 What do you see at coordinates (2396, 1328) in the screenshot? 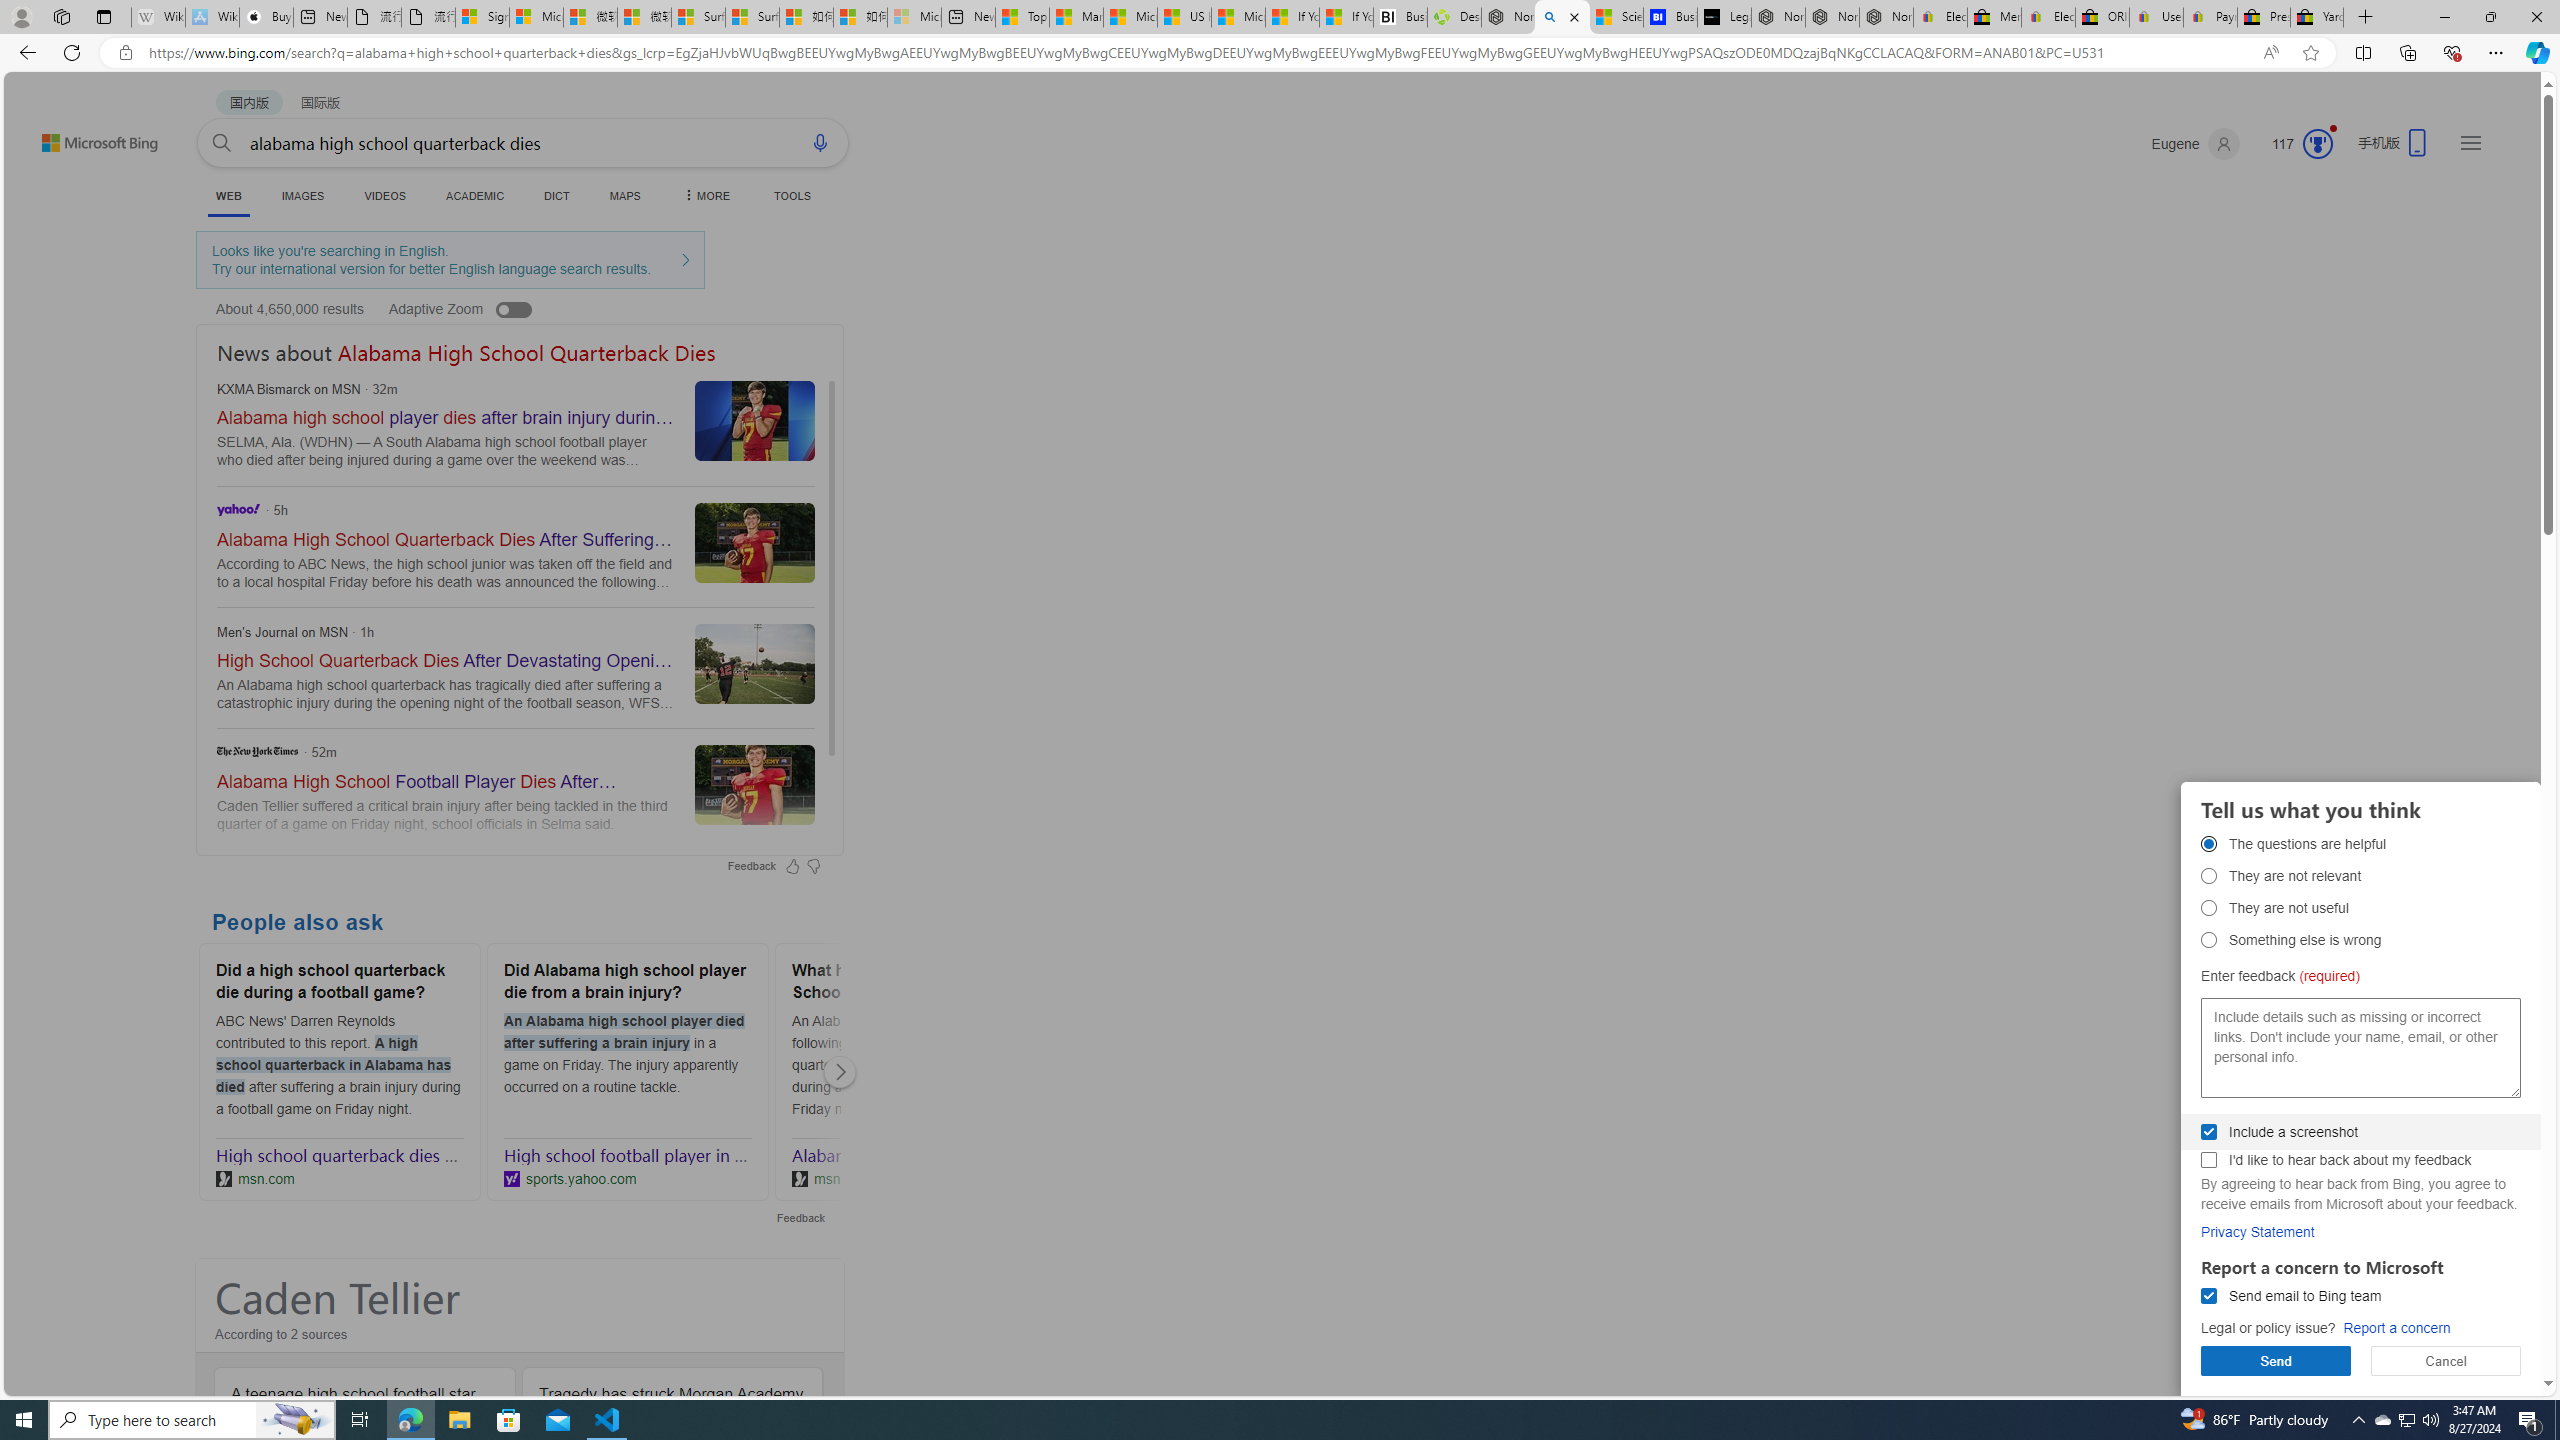
I see `Report a concern` at bounding box center [2396, 1328].